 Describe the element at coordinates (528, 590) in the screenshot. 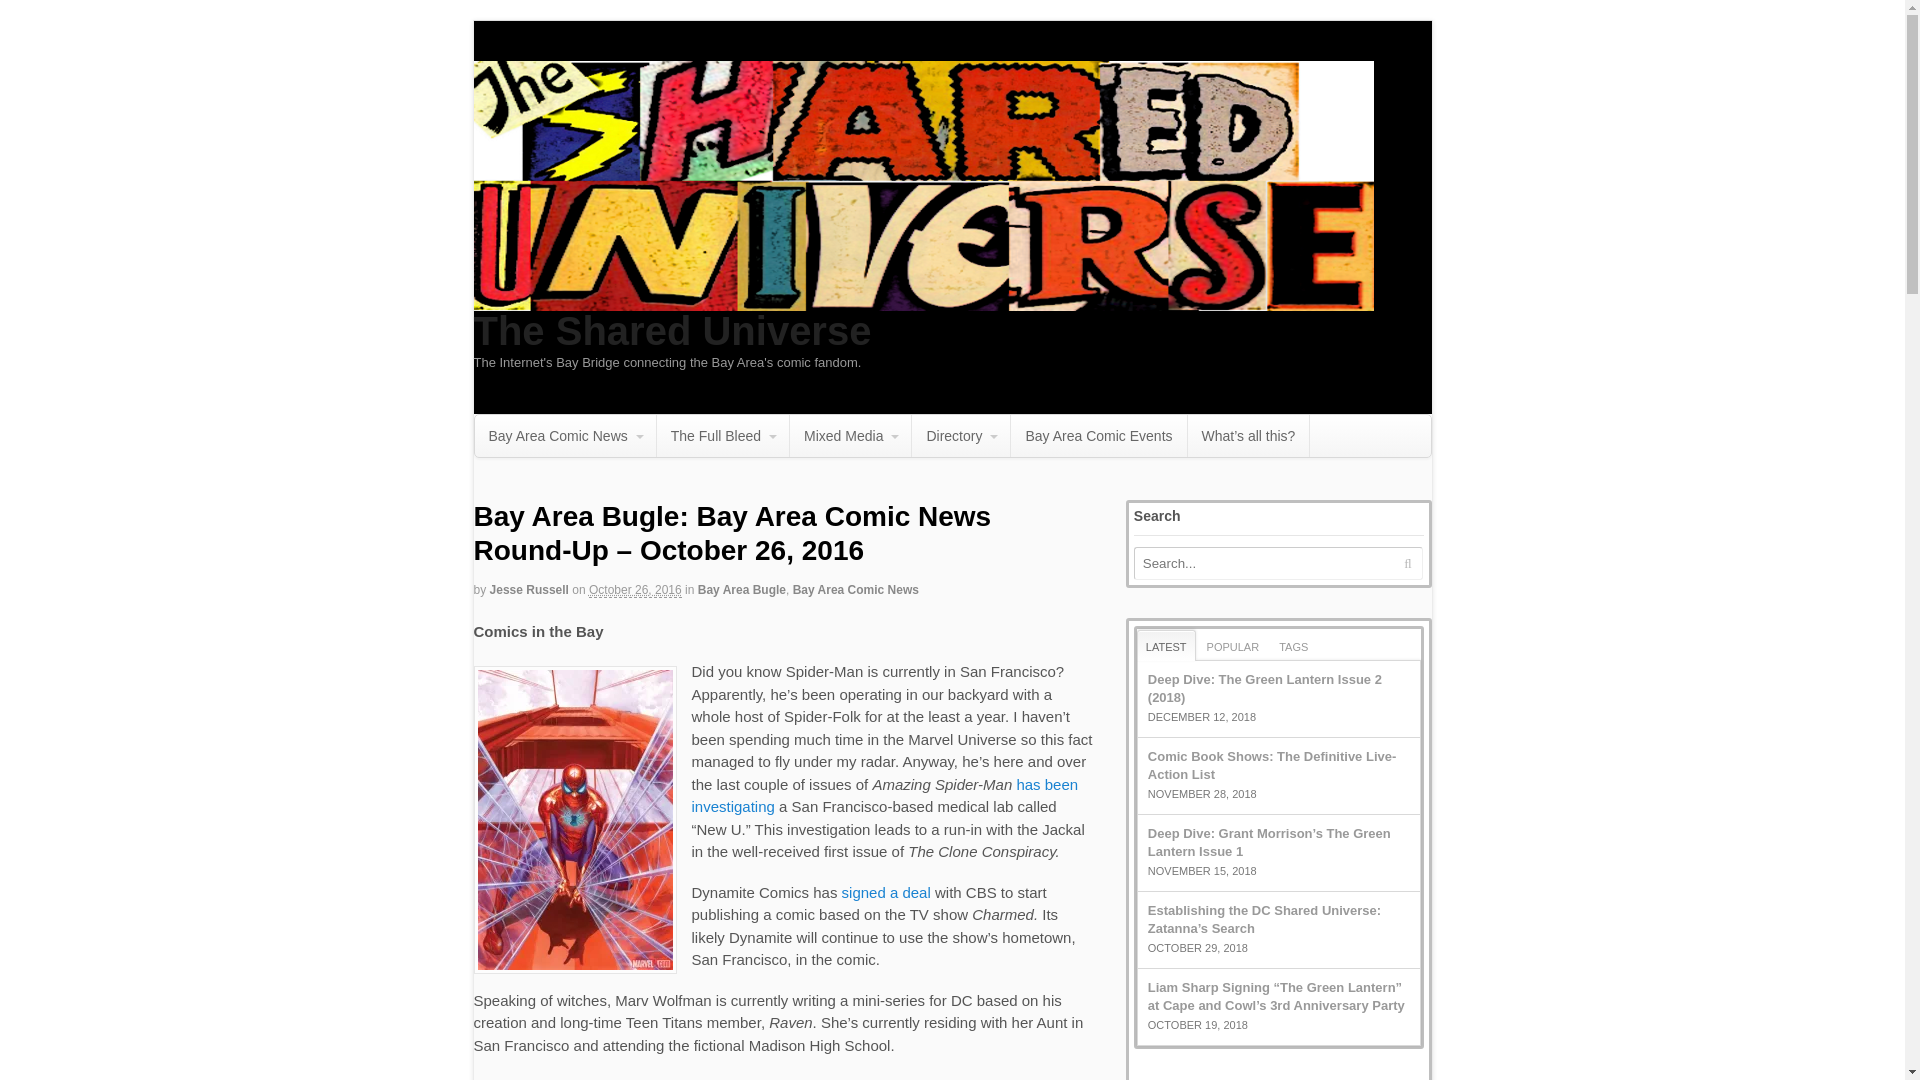

I see `Jesse Russell` at that location.